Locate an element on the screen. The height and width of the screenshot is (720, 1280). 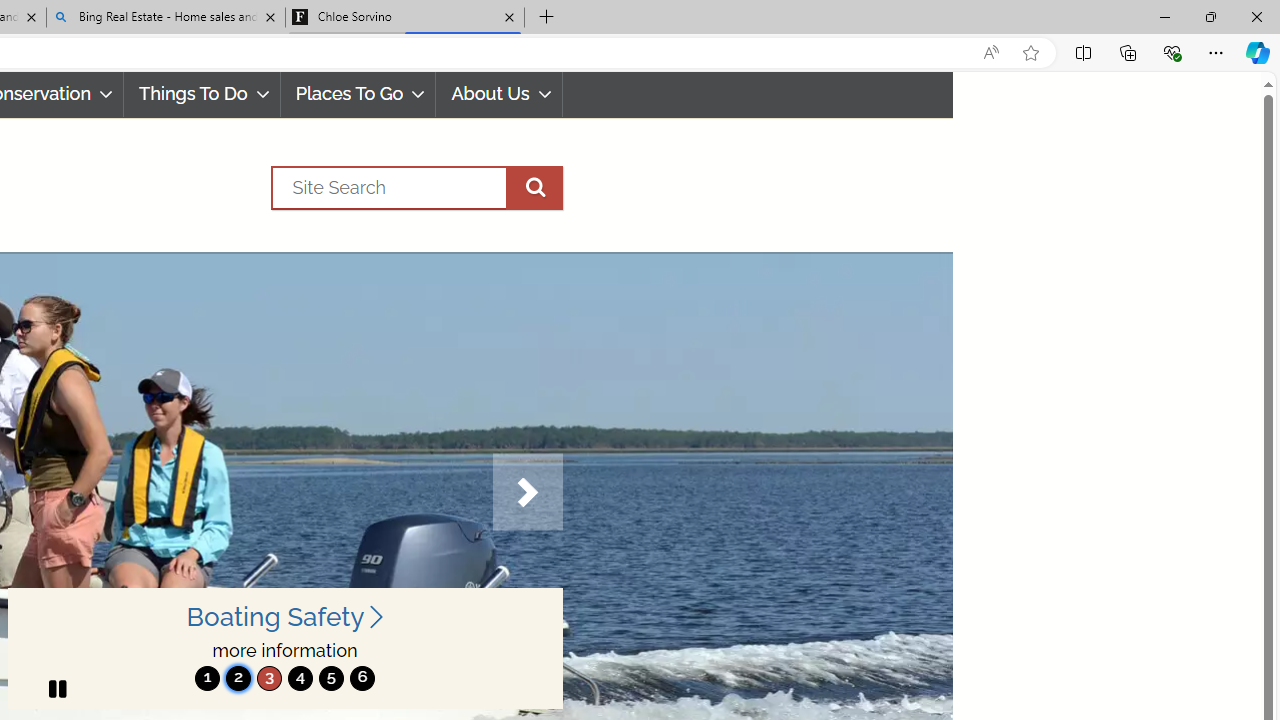
About Us is located at coordinates (498, 94).